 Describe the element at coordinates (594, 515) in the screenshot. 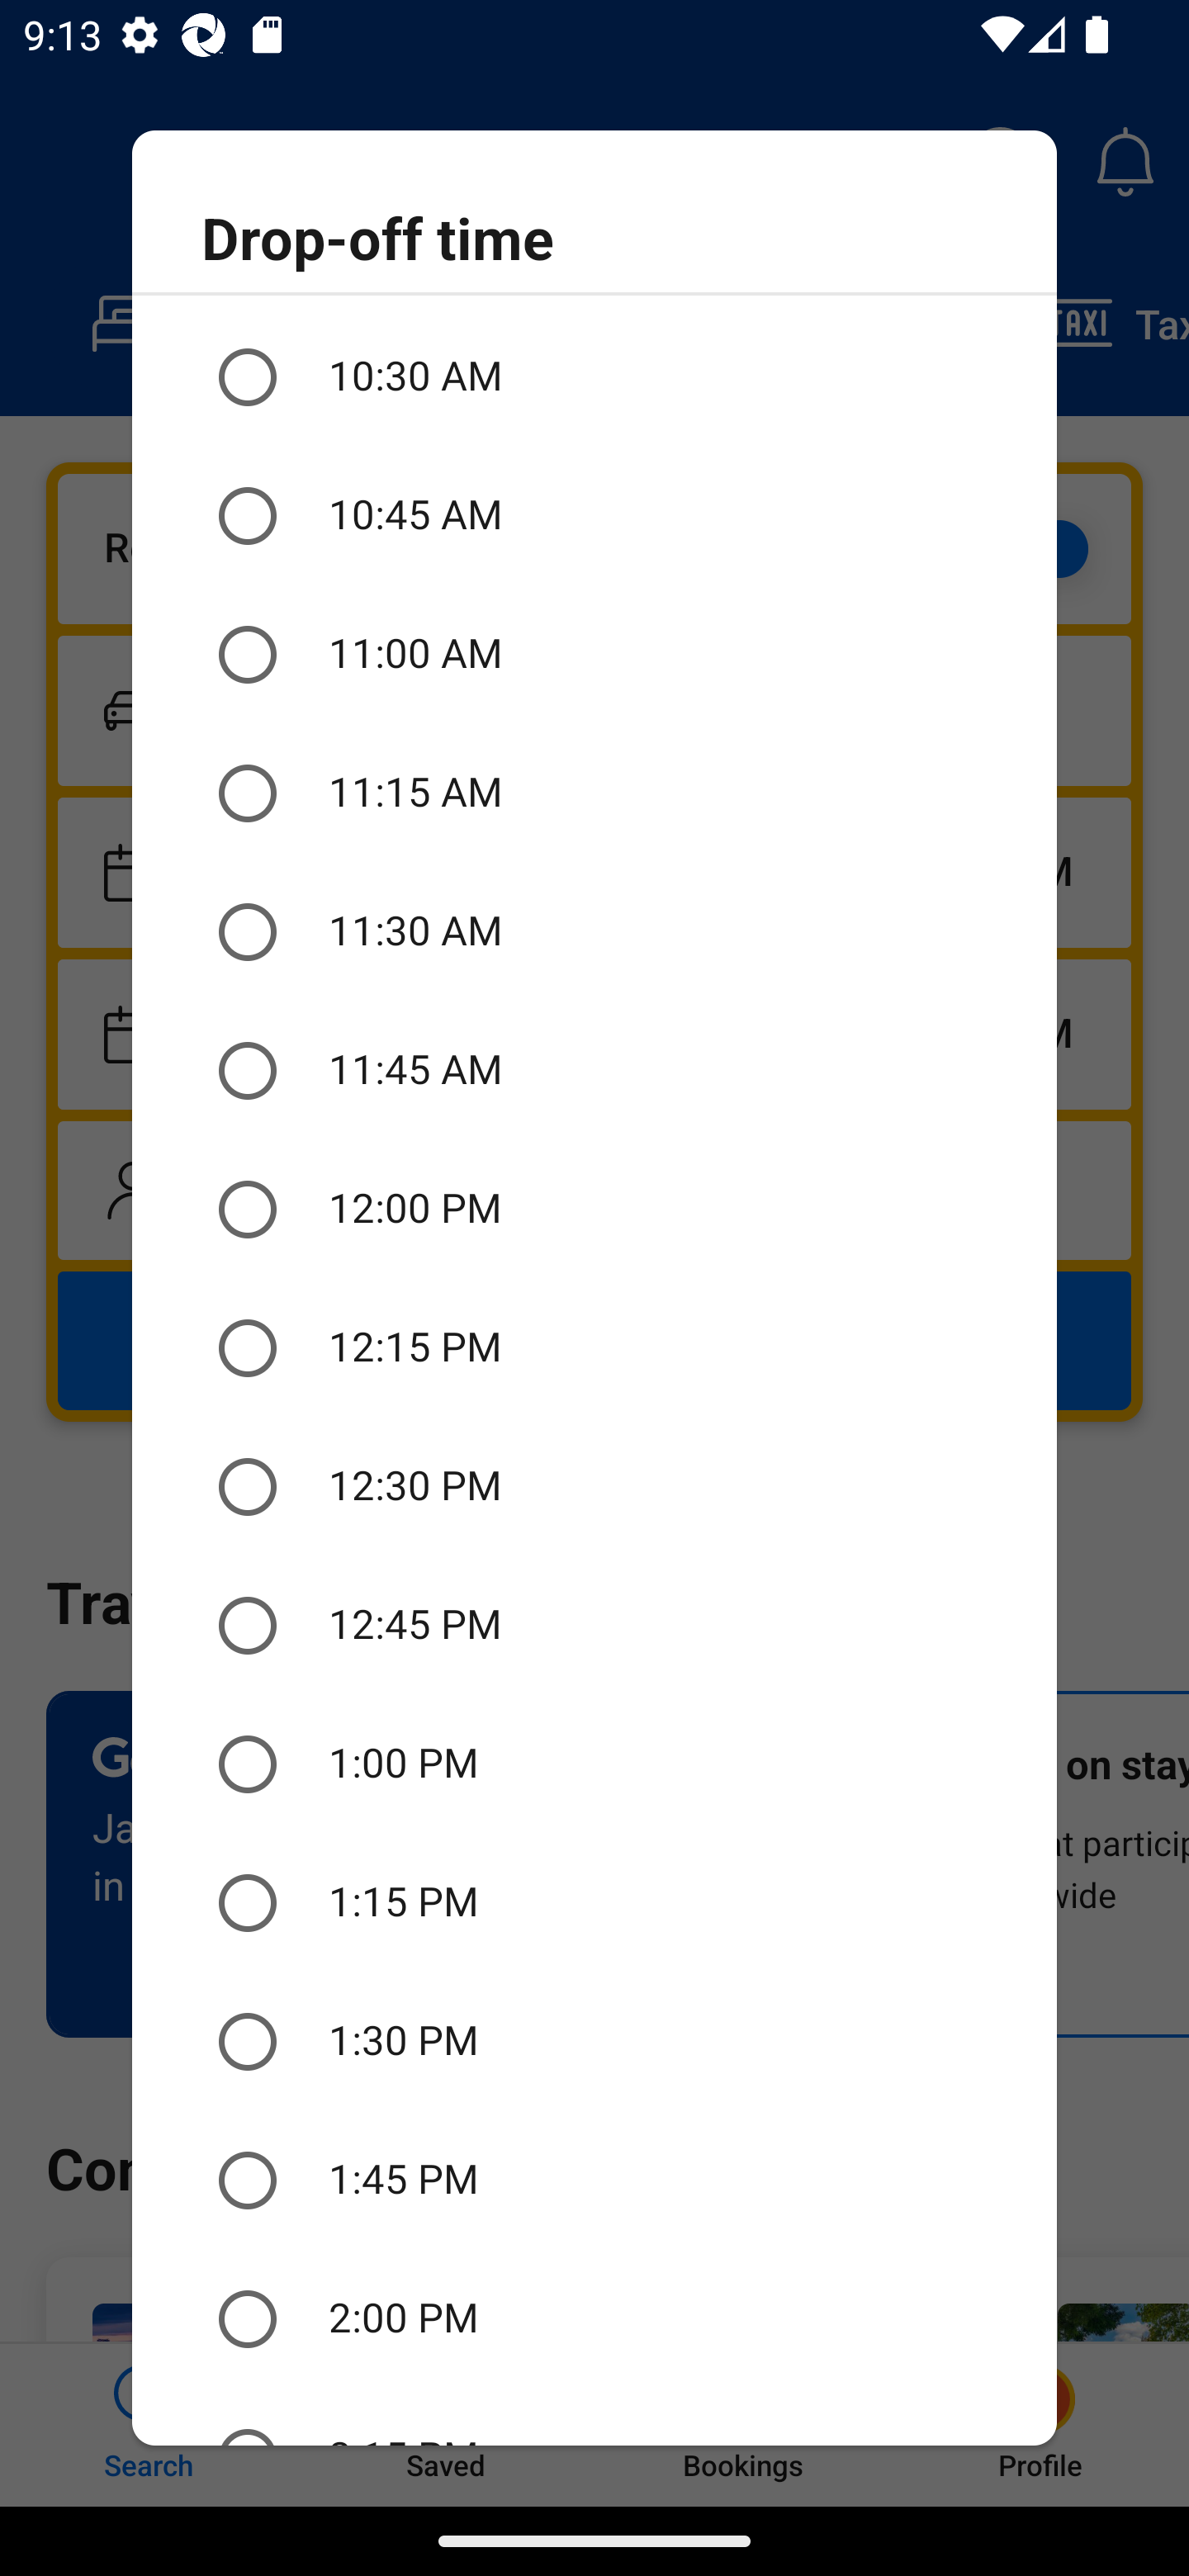

I see `10:45 AM` at that location.